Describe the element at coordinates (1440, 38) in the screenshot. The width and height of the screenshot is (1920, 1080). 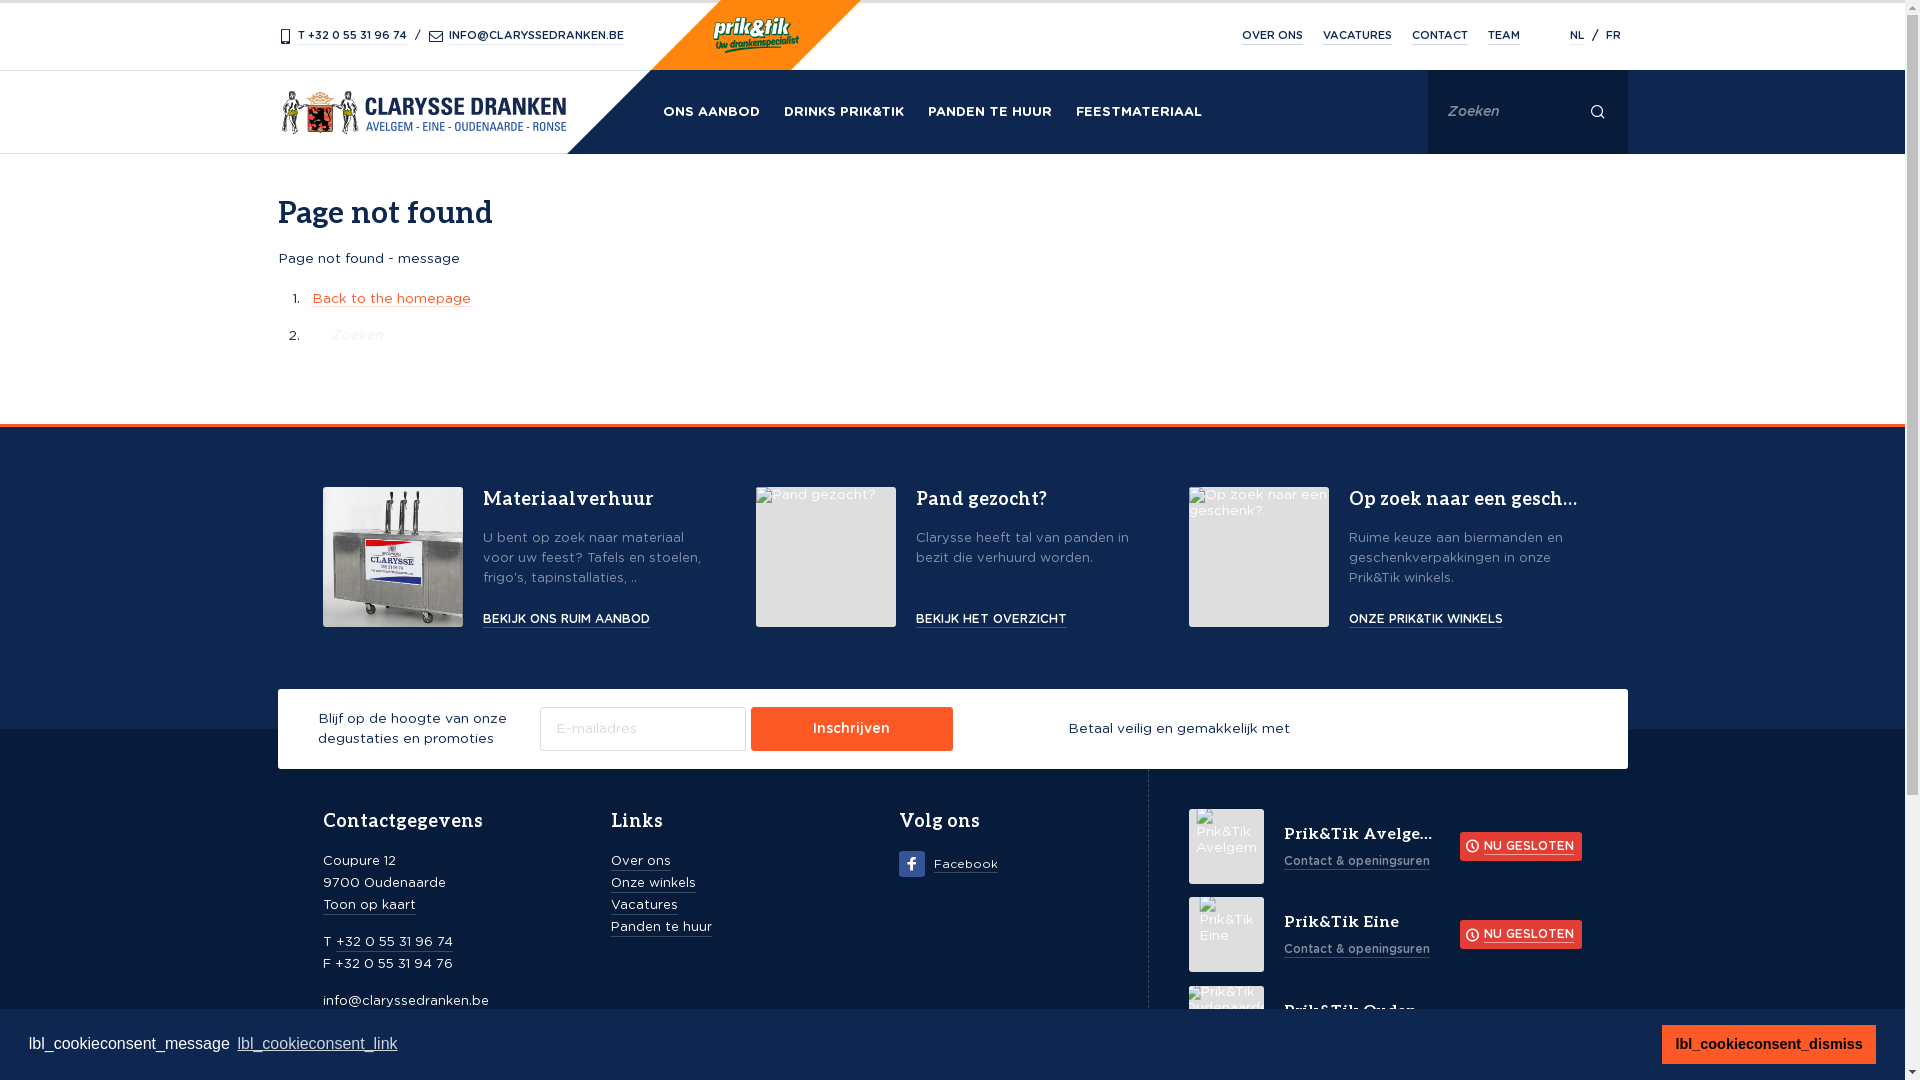
I see `CONTACT` at that location.